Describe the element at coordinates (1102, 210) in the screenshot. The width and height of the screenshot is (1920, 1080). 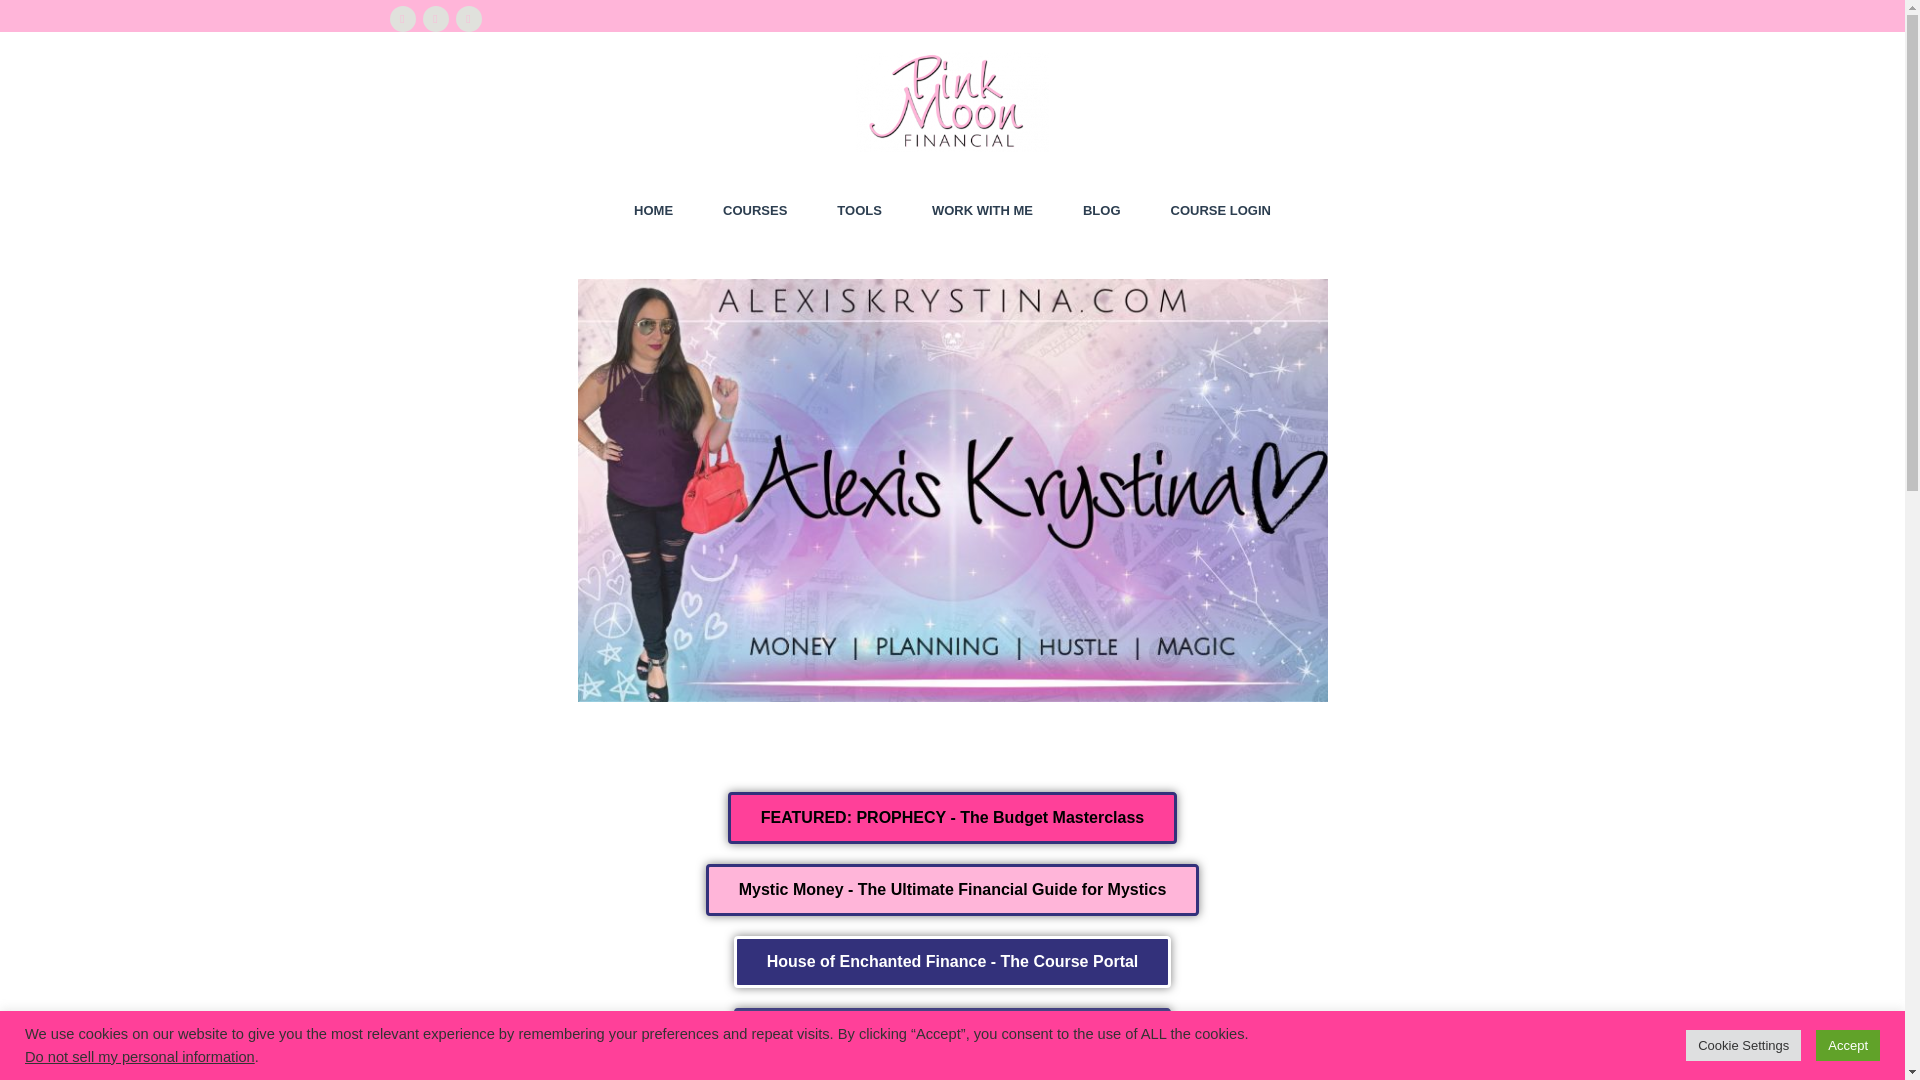
I see `BLOG` at that location.